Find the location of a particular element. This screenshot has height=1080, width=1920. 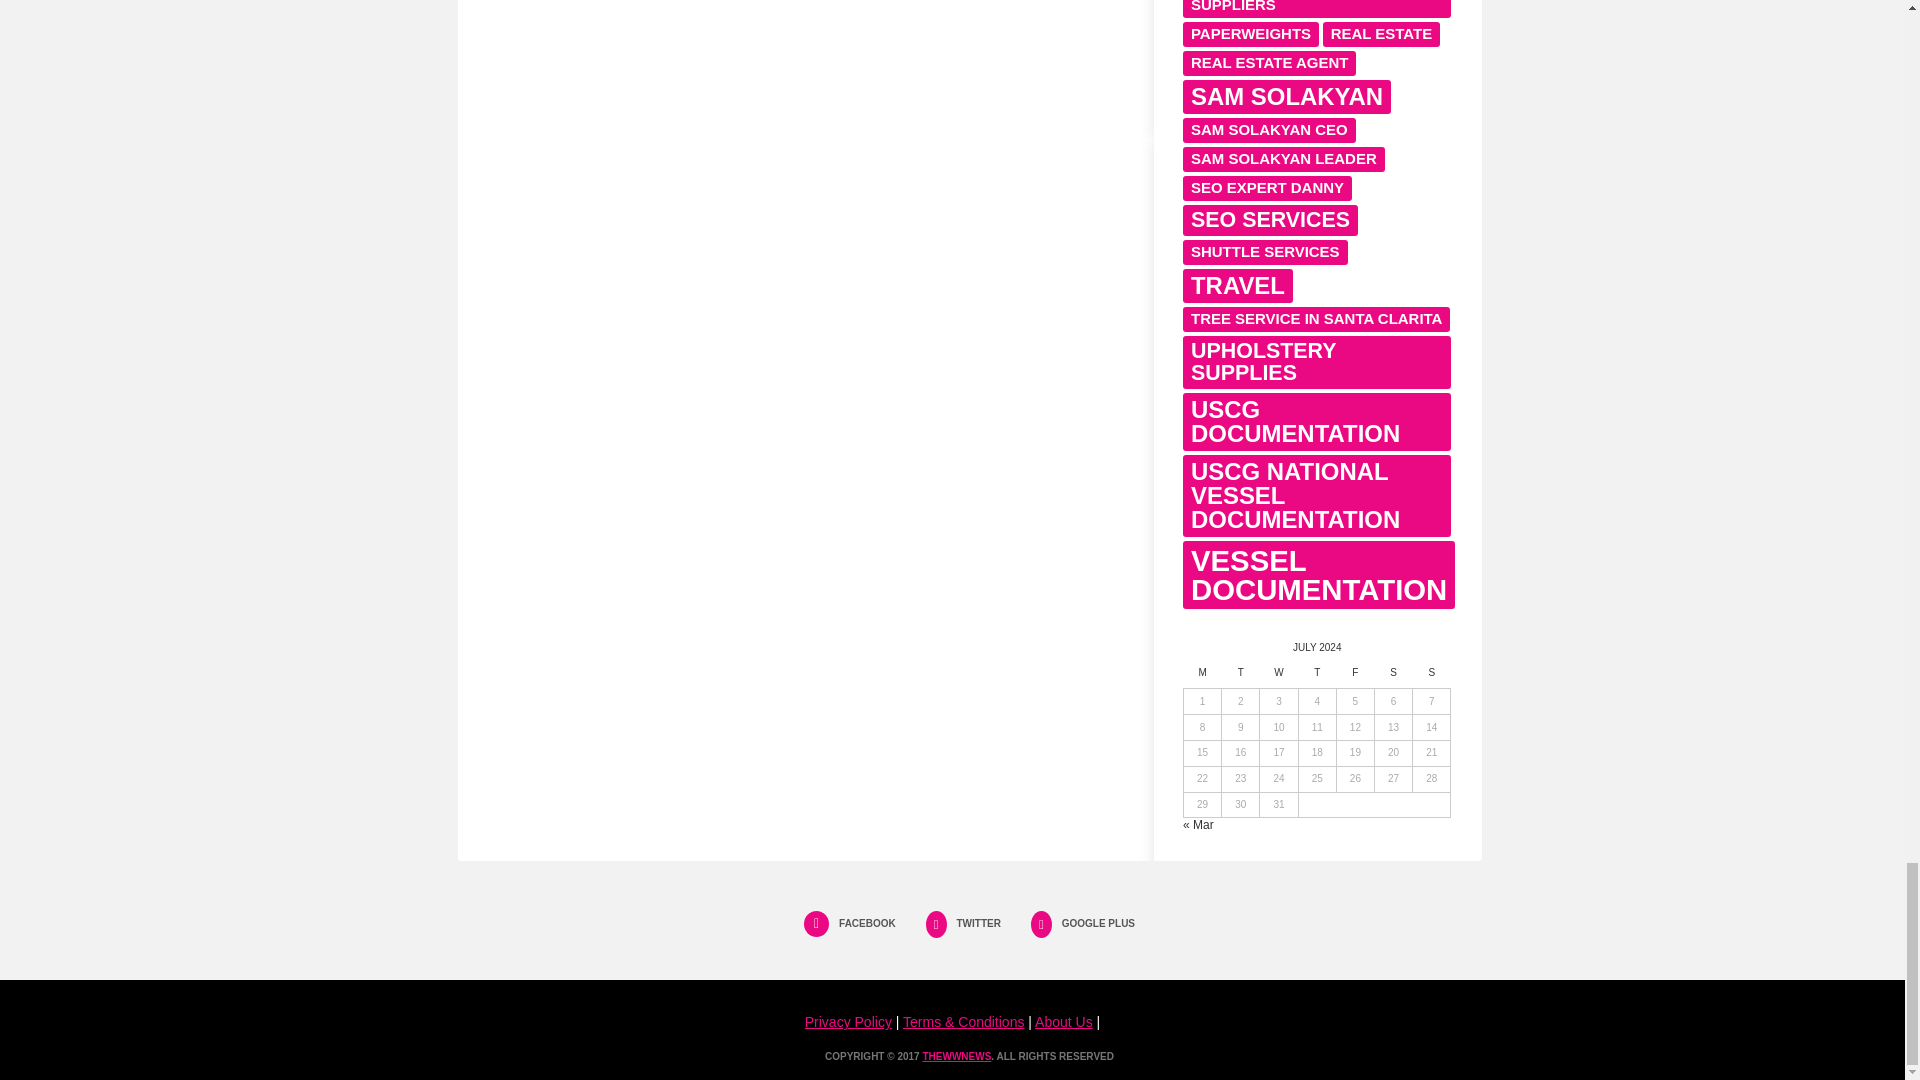

Wednesday is located at coordinates (1278, 678).